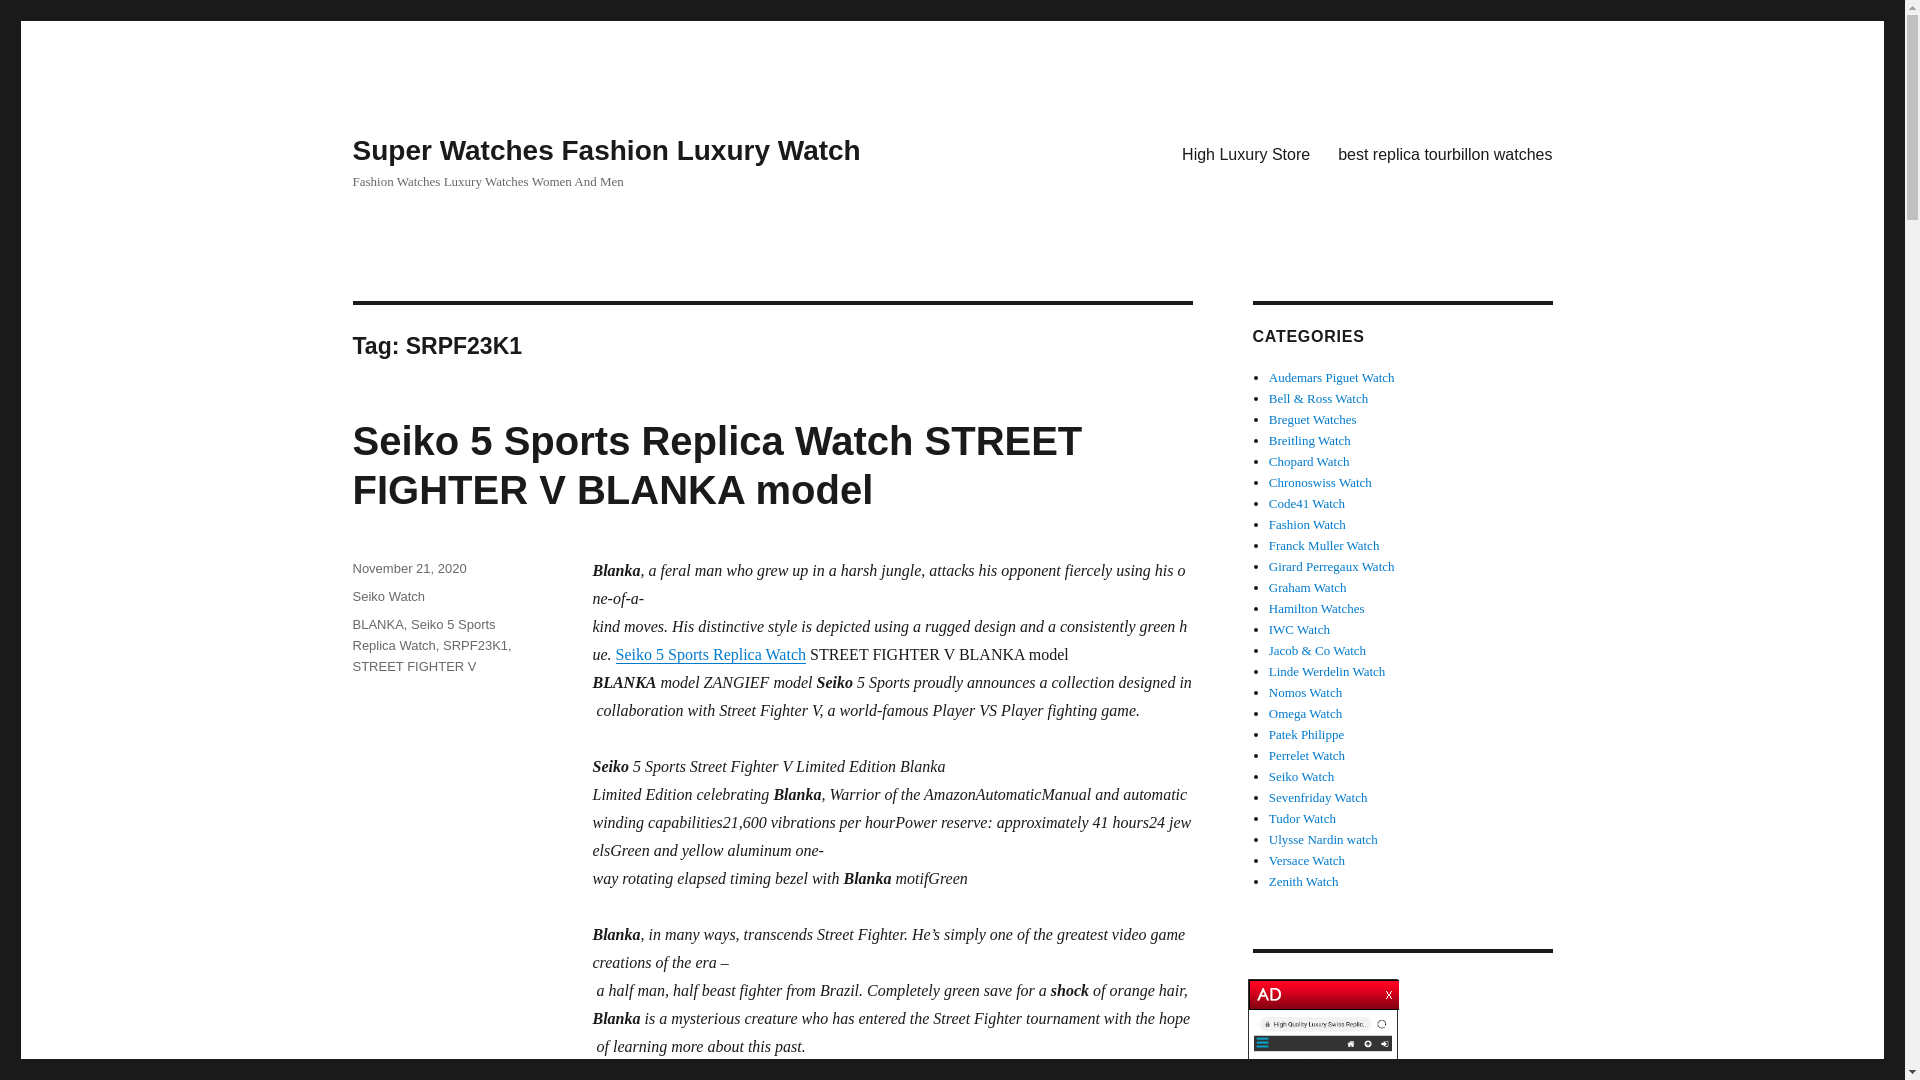  What do you see at coordinates (388, 596) in the screenshot?
I see `Seiko Watch` at bounding box center [388, 596].